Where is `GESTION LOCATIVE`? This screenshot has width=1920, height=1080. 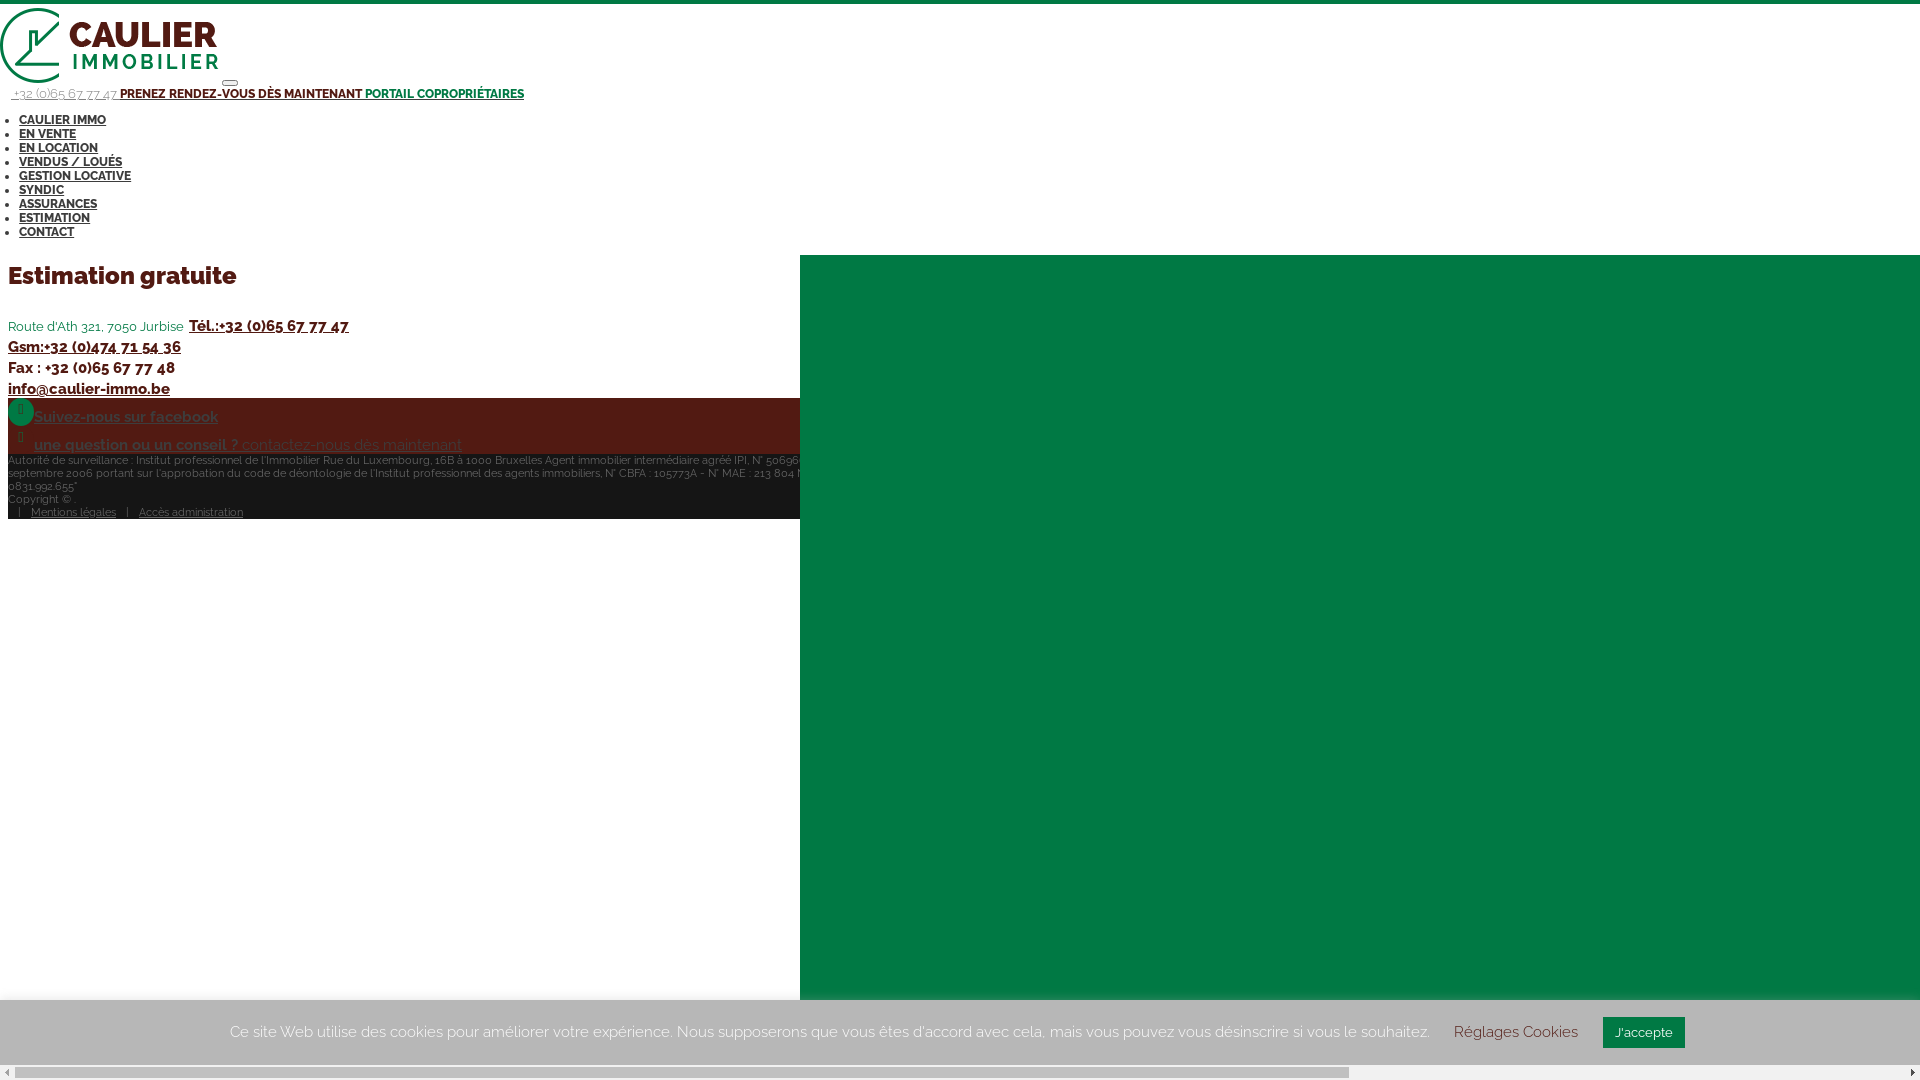 GESTION LOCATIVE is located at coordinates (75, 176).